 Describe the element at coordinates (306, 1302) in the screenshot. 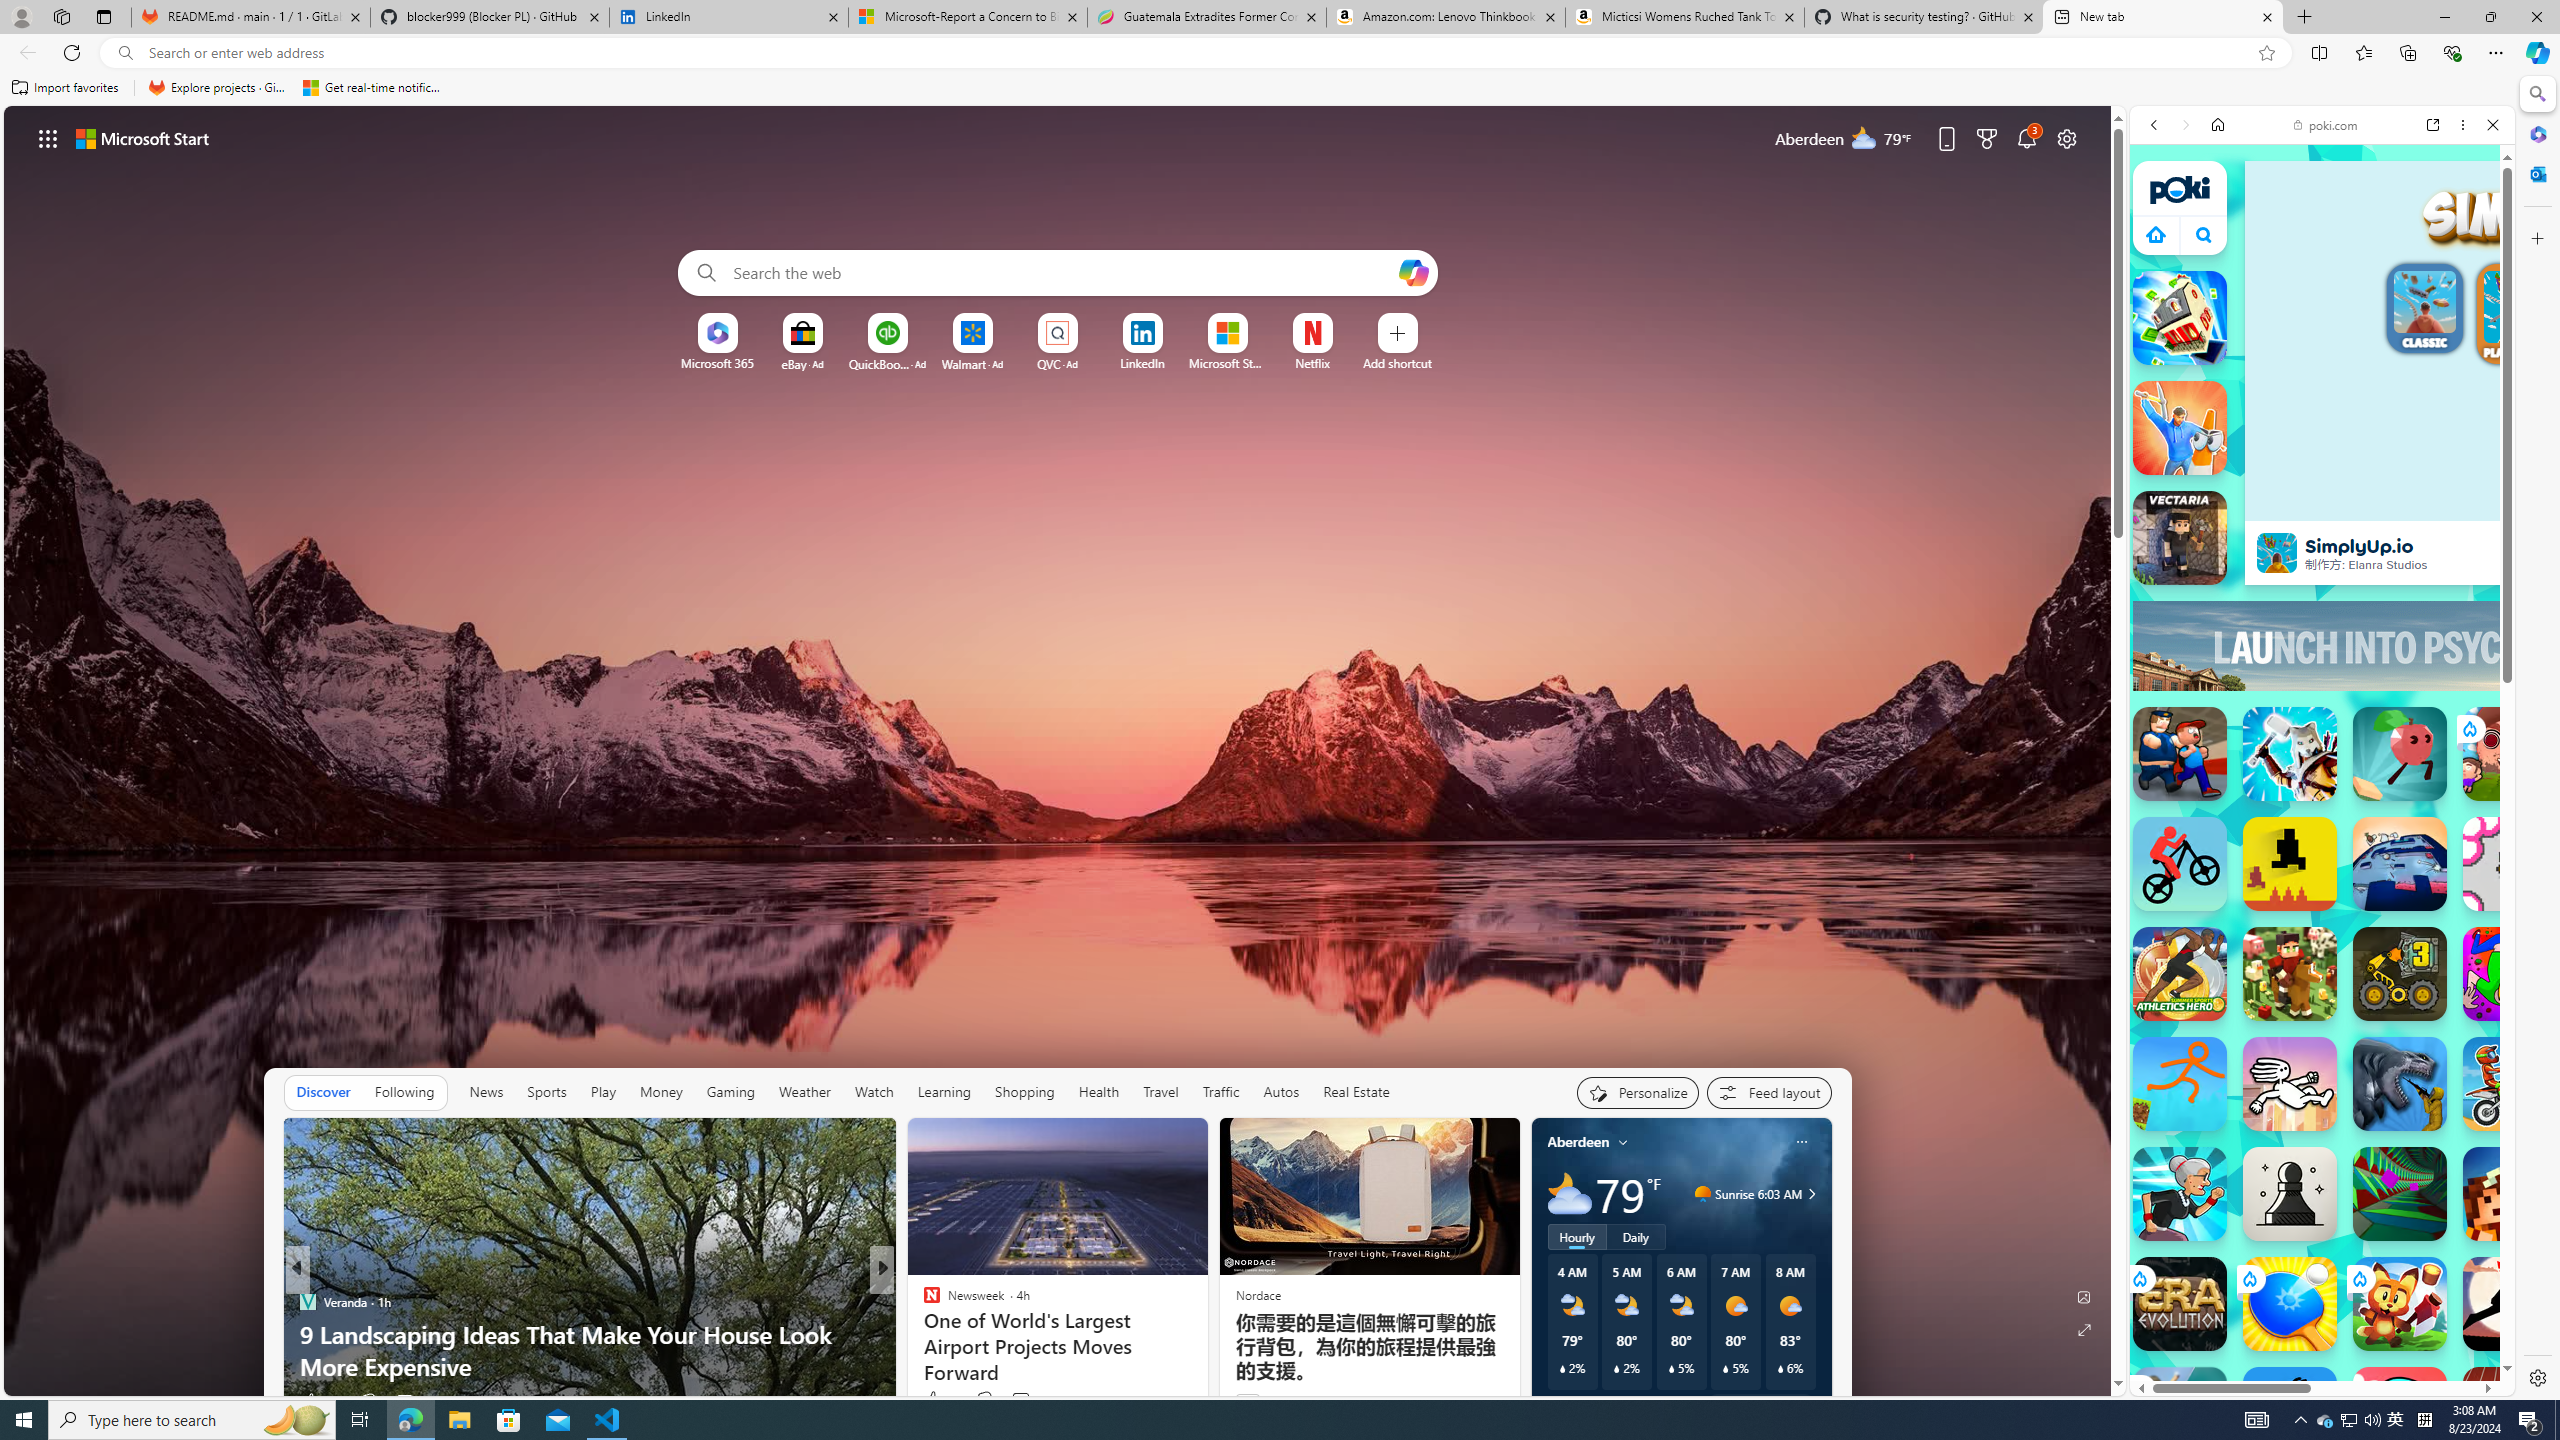

I see `Business Insider` at that location.